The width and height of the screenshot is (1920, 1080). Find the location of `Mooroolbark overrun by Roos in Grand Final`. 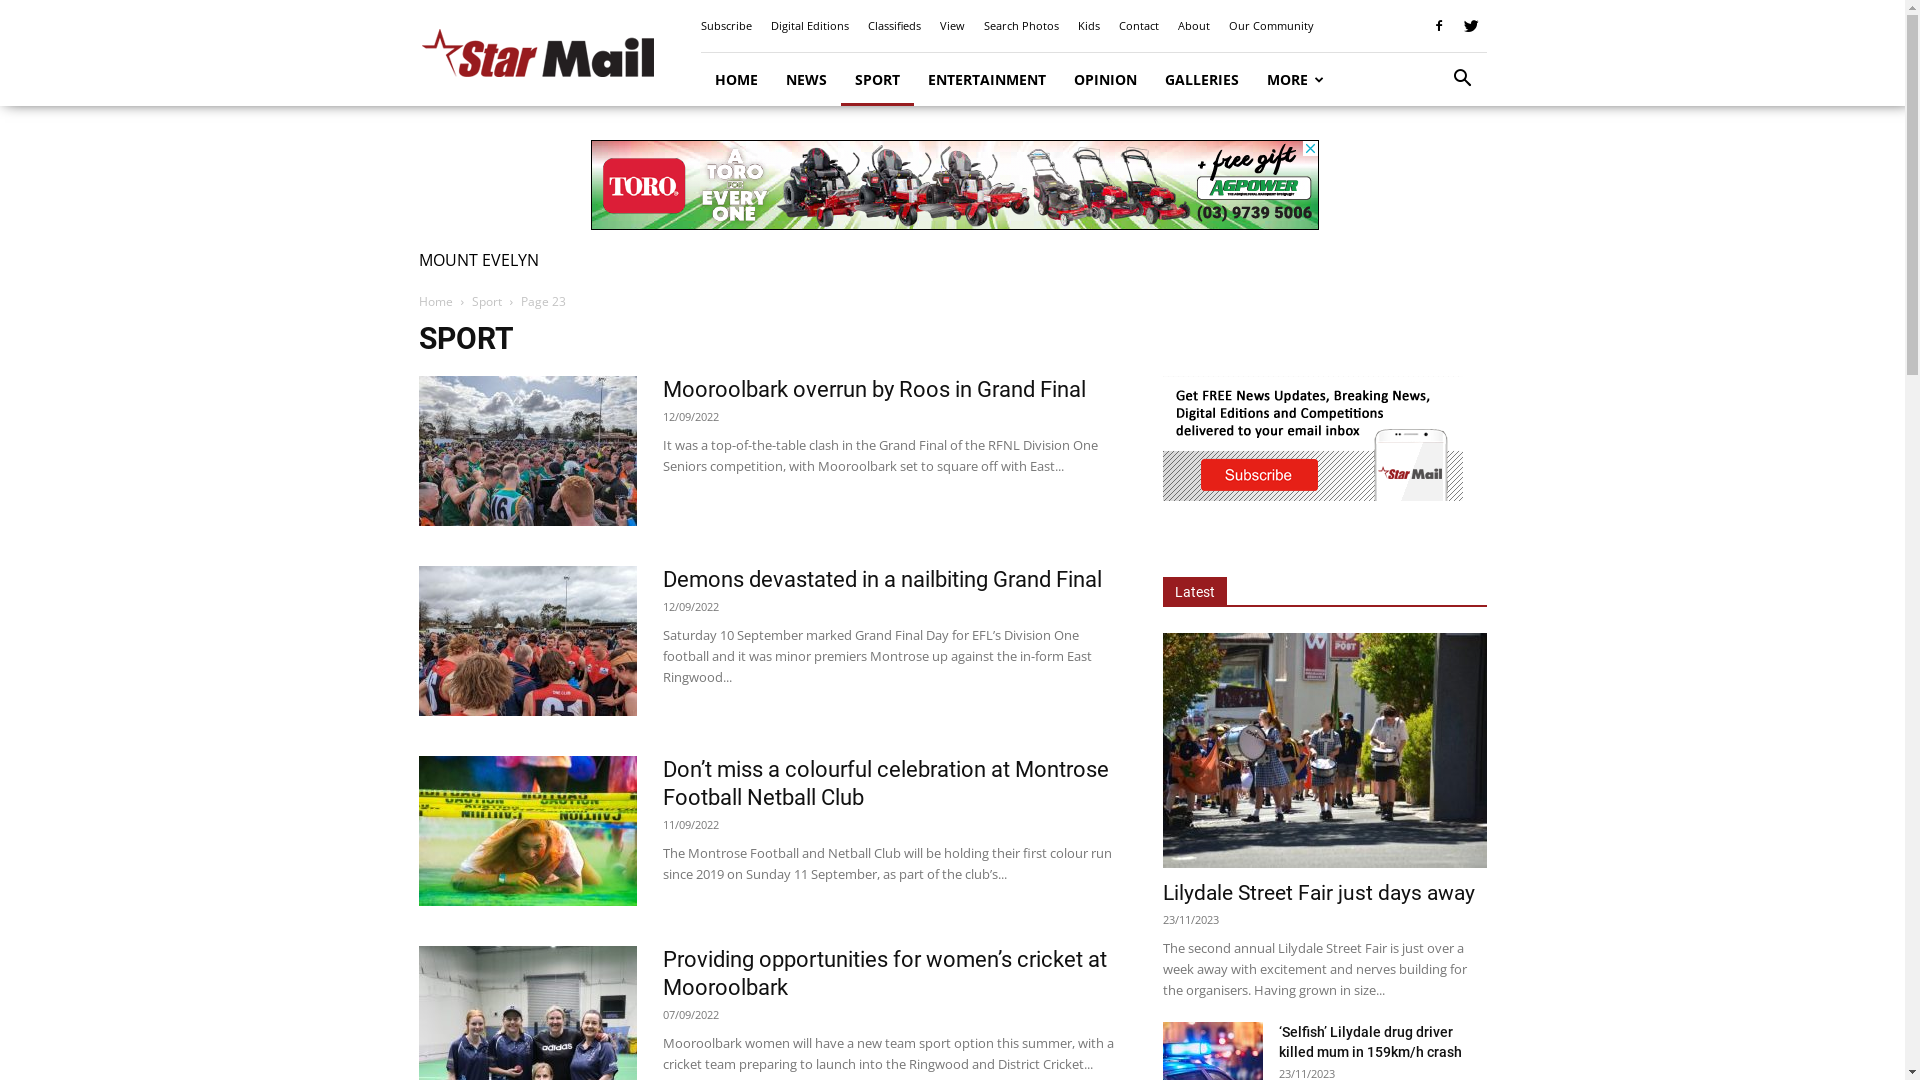

Mooroolbark overrun by Roos in Grand Final is located at coordinates (874, 390).